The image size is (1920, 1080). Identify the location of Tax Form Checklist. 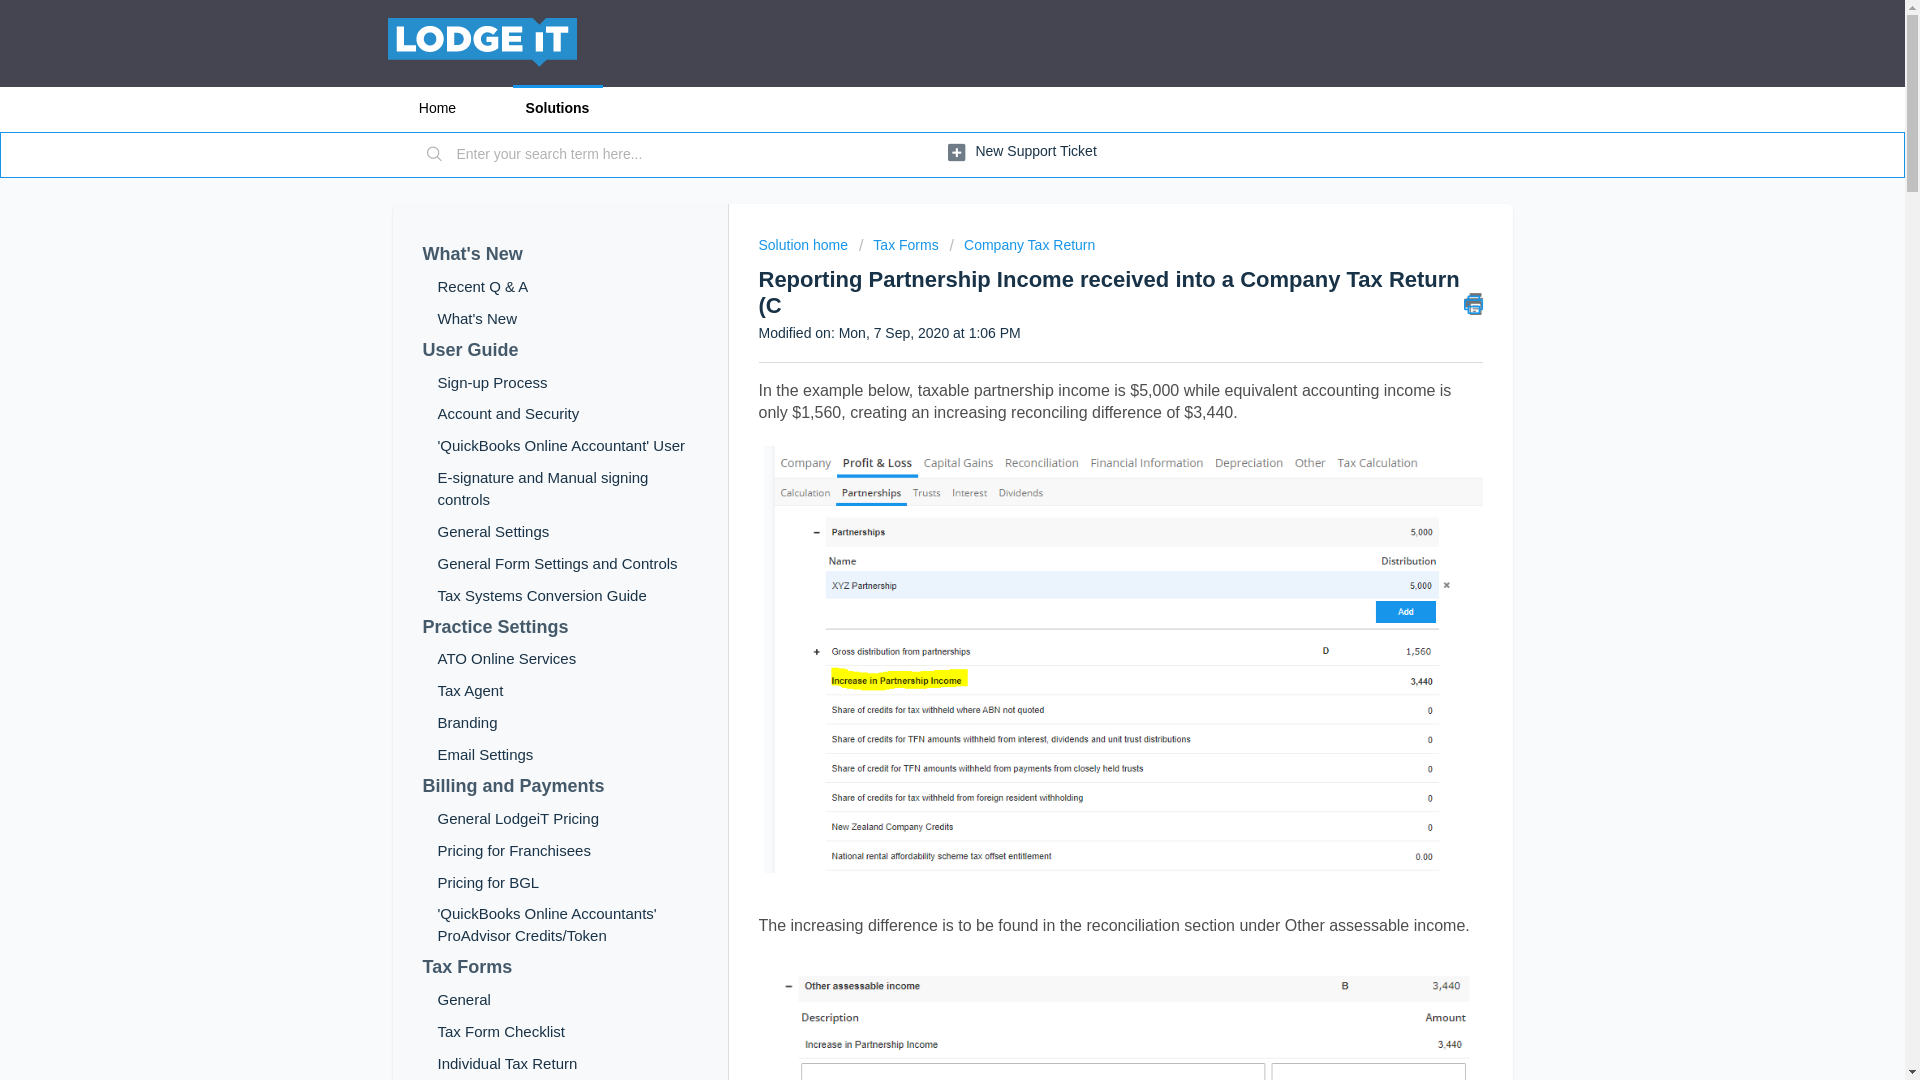
(568, 1032).